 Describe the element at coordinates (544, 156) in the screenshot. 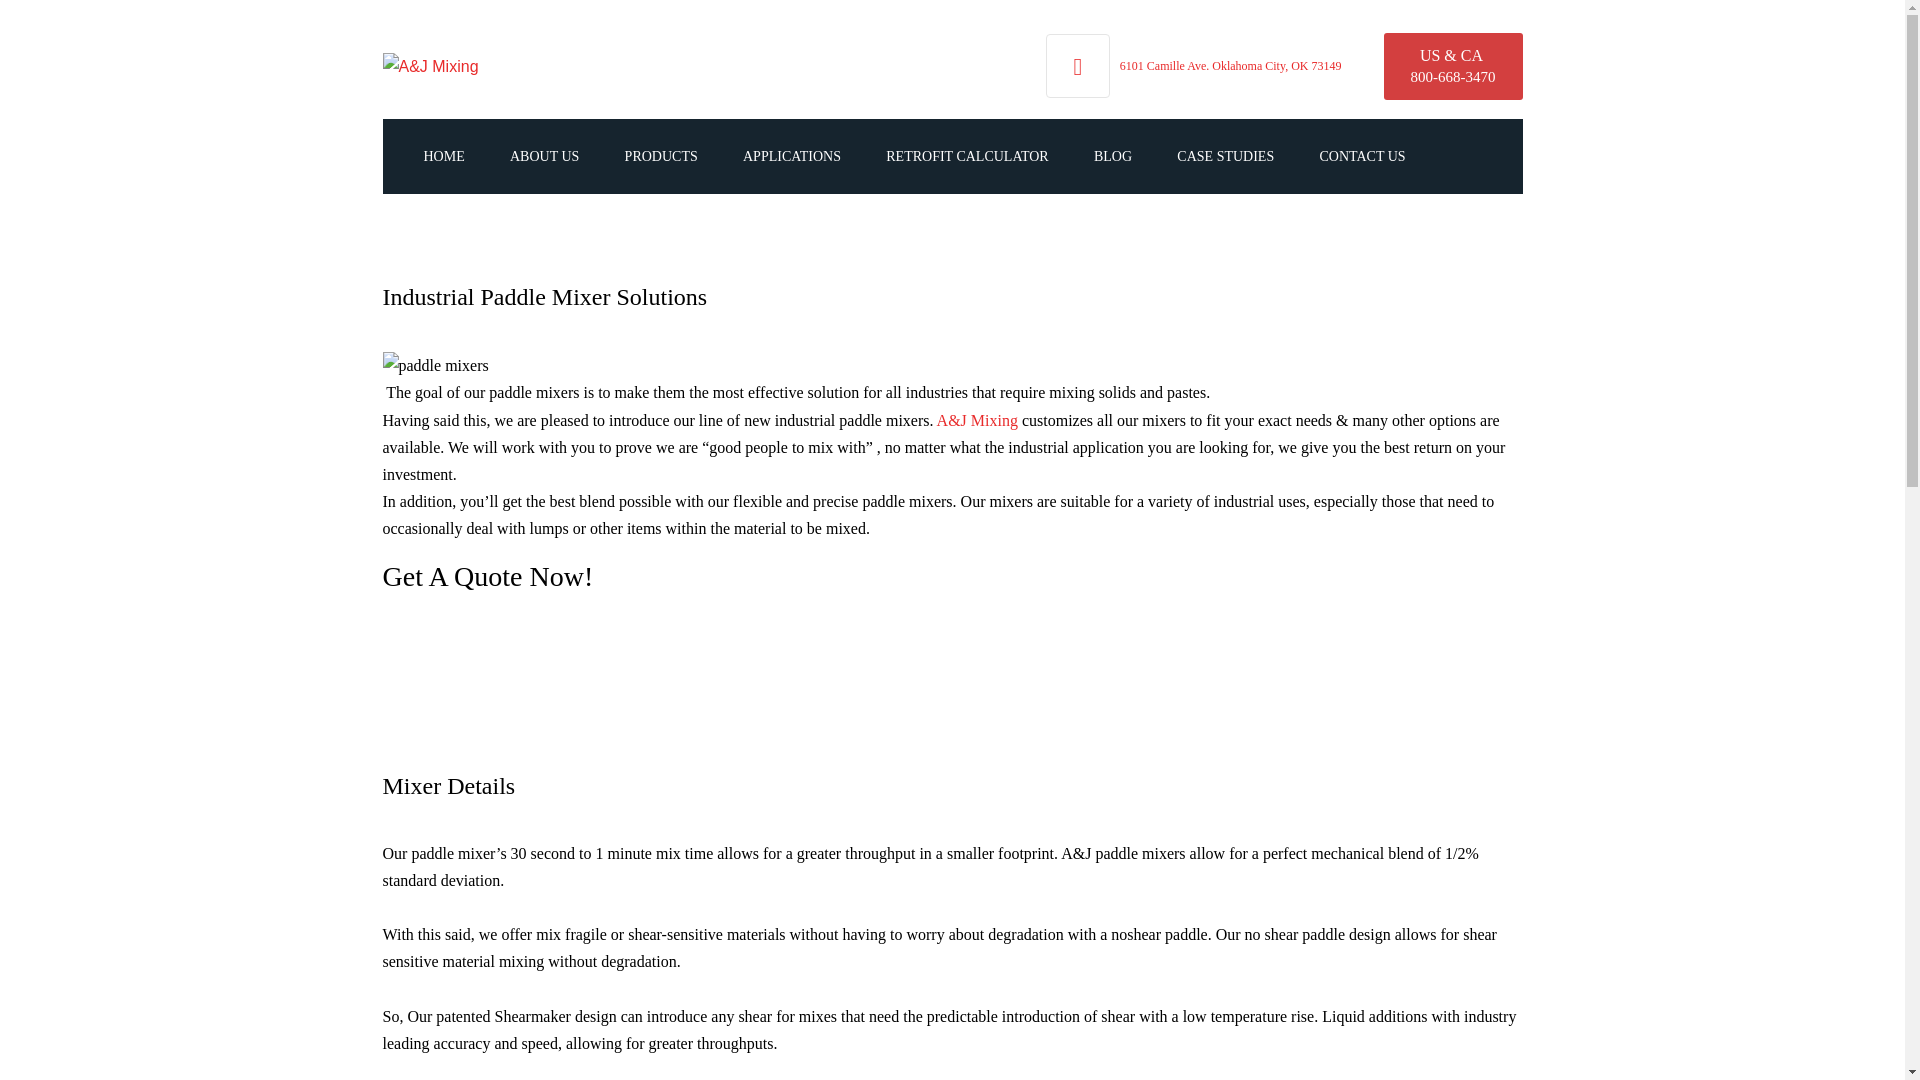

I see `ABOUT US` at that location.